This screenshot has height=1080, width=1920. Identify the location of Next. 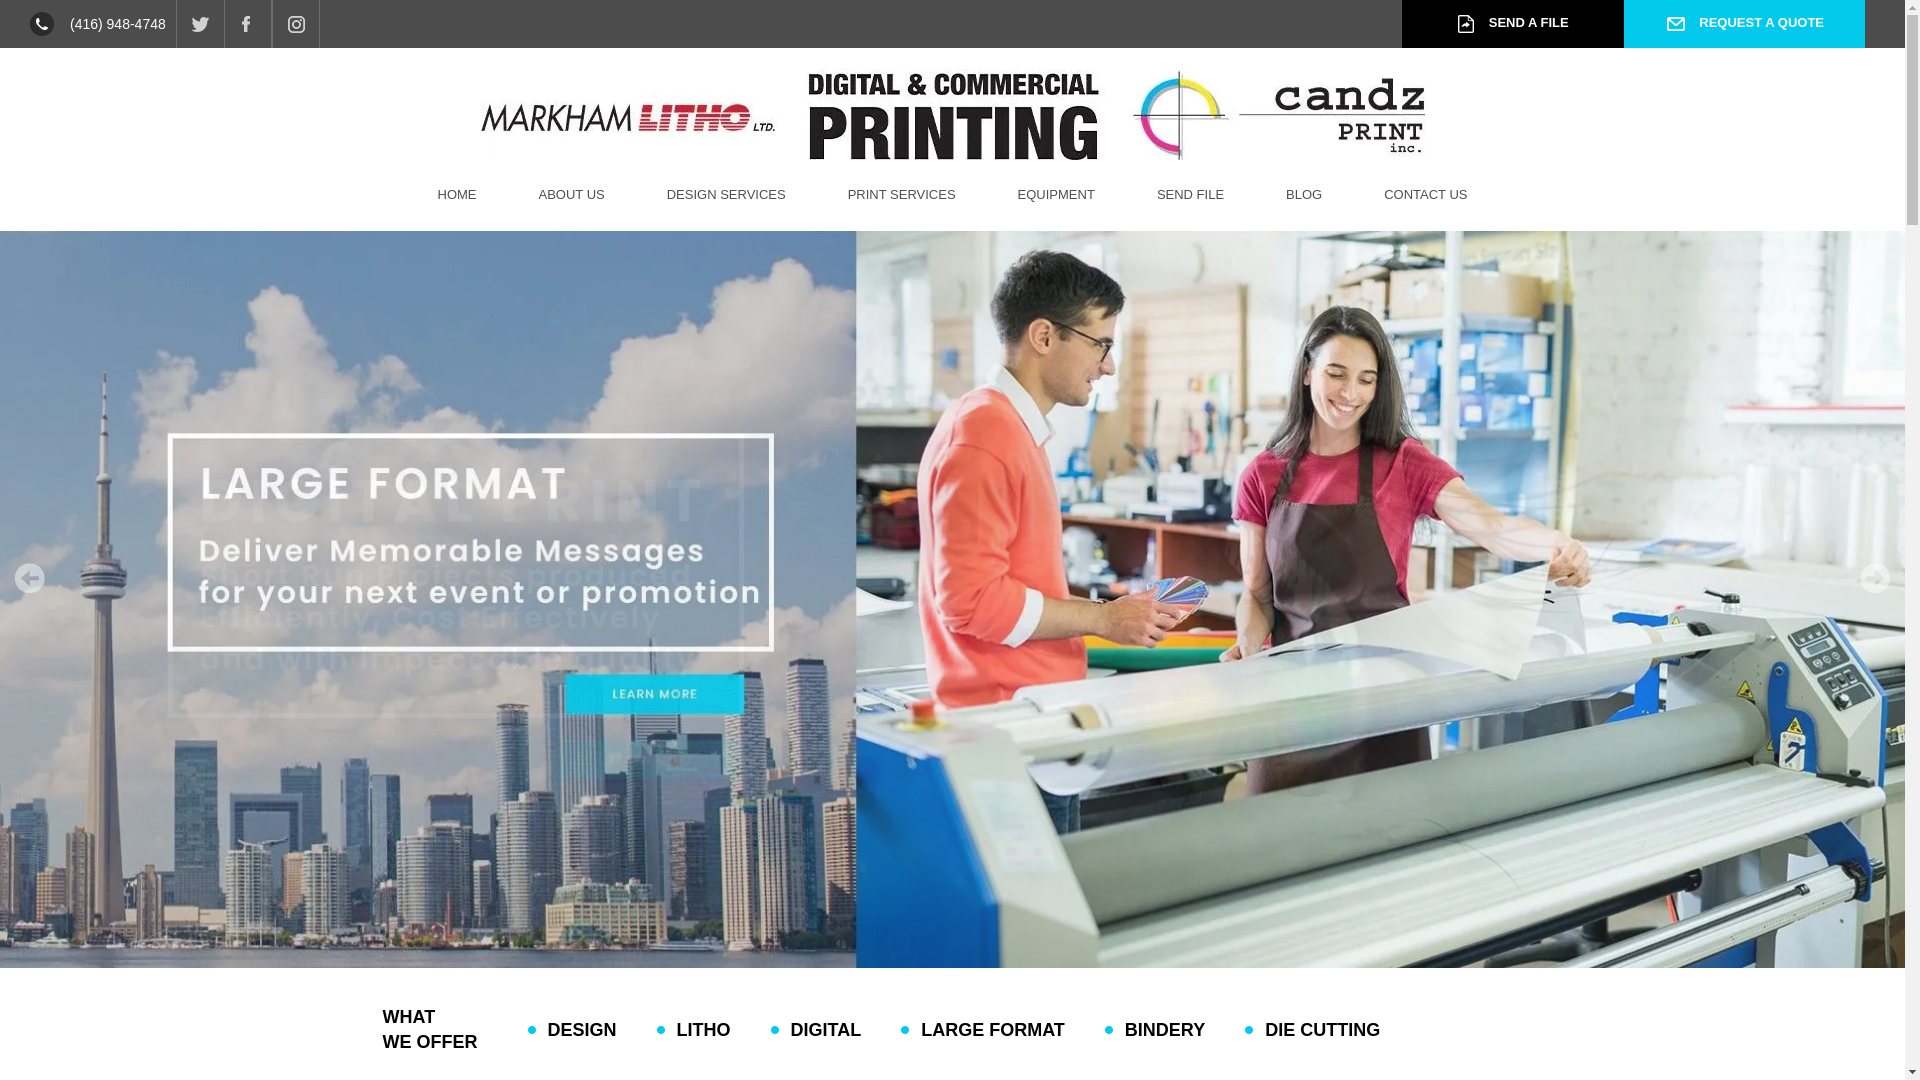
(1874, 577).